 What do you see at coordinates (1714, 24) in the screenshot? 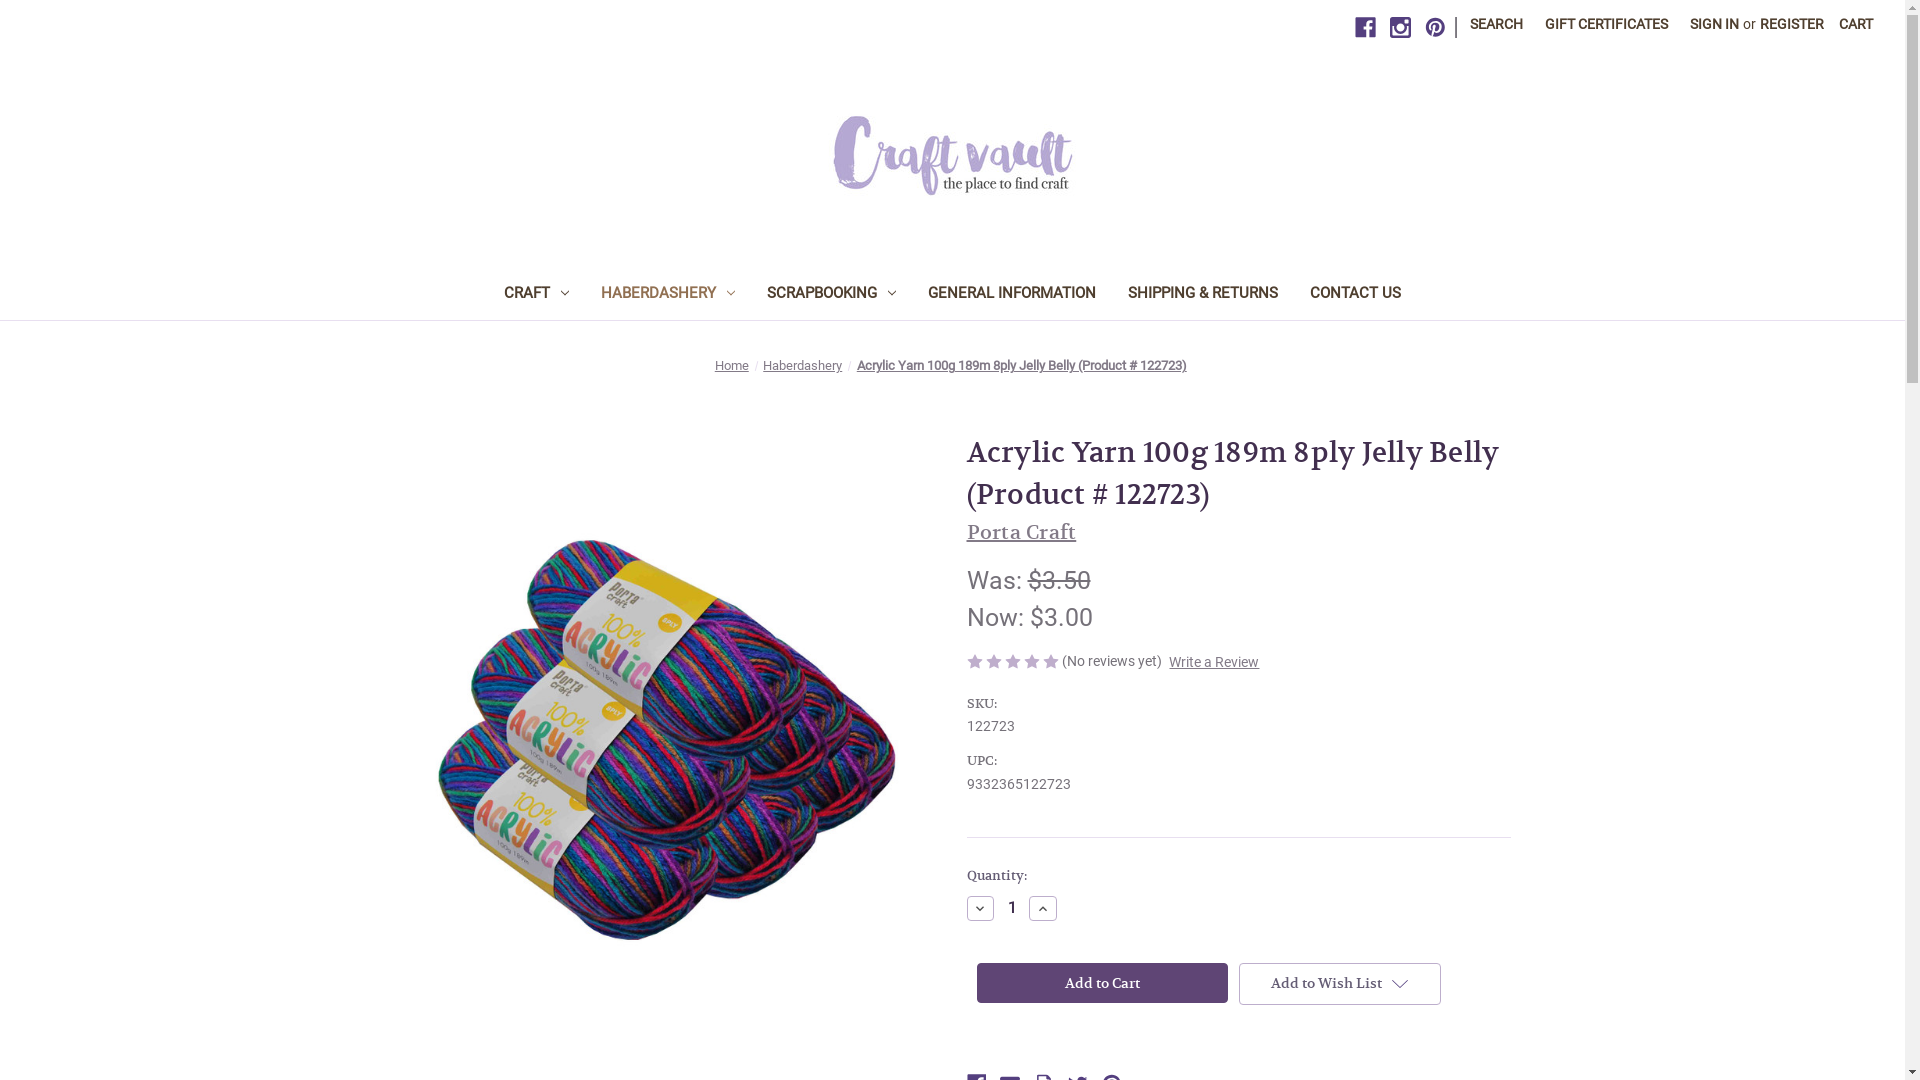
I see `SIGN IN` at bounding box center [1714, 24].